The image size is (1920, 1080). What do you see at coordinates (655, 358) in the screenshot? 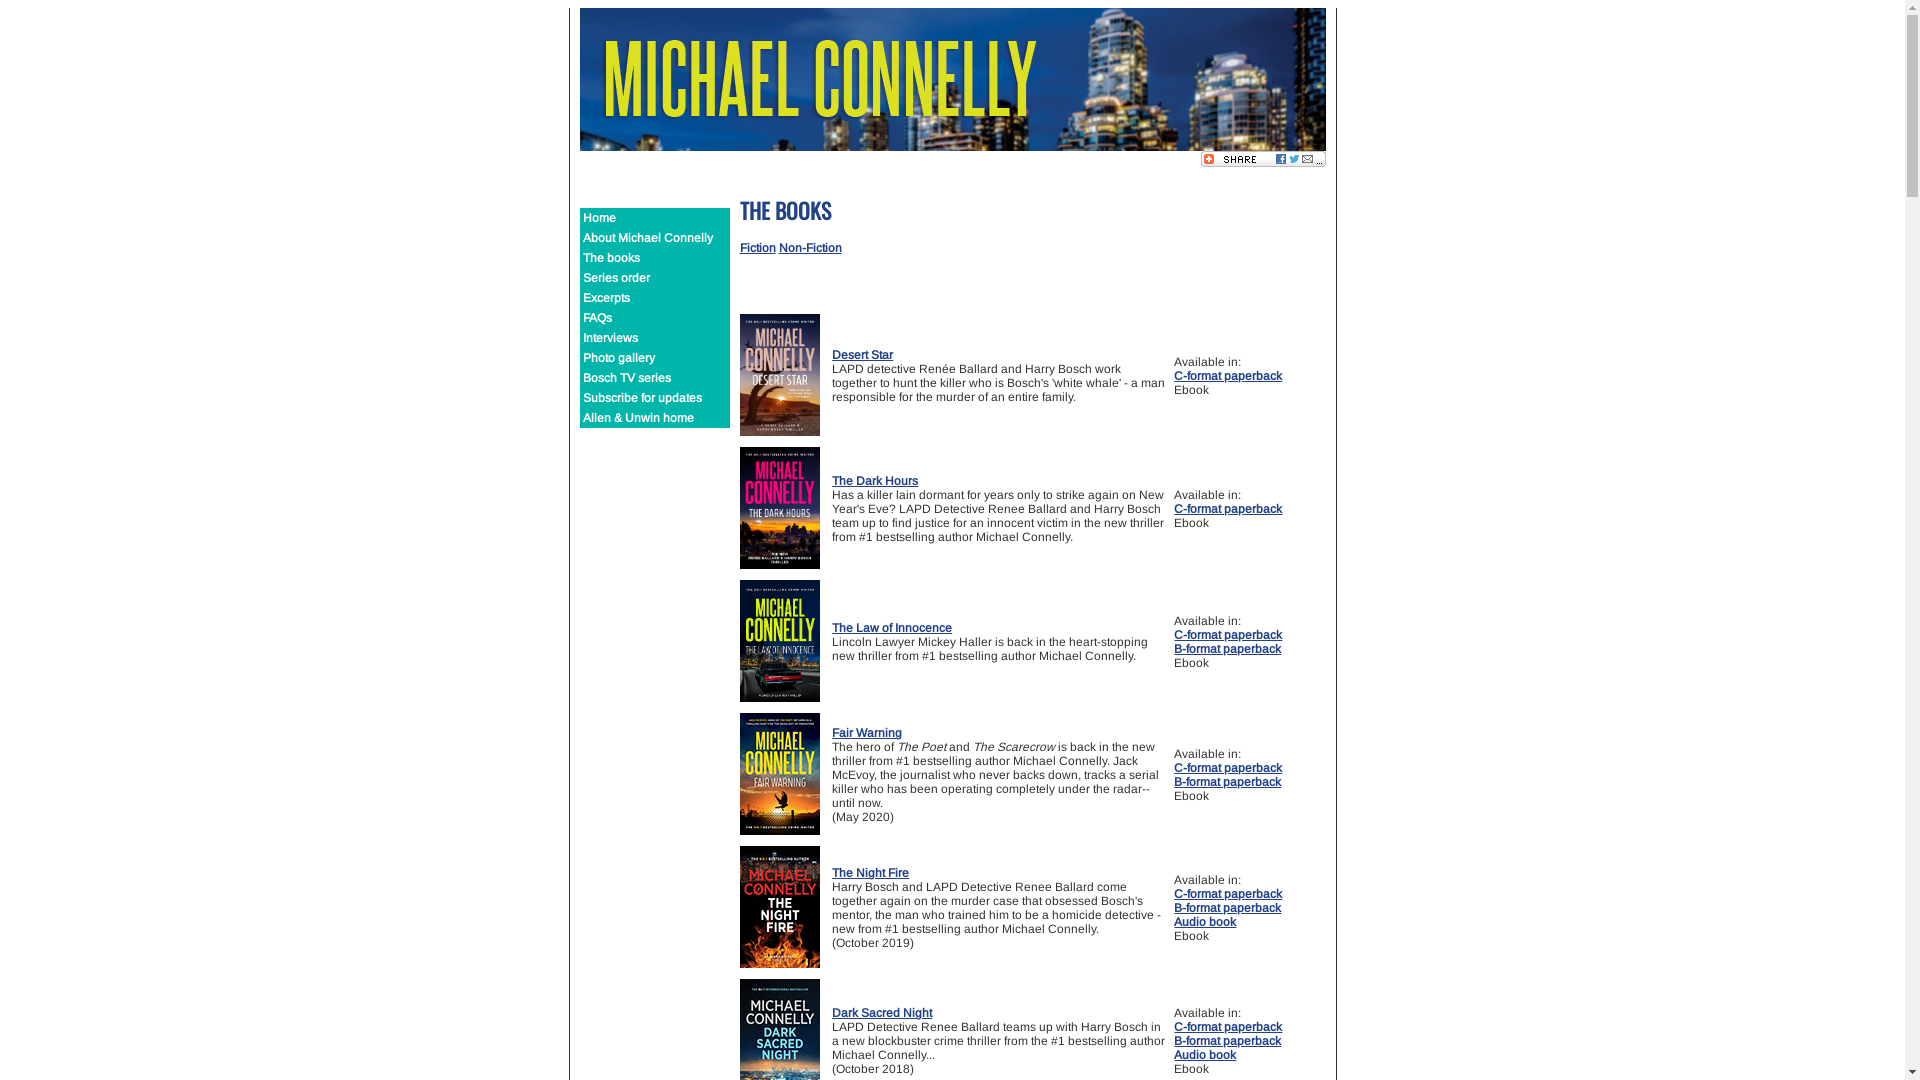
I see `Photo gallery` at bounding box center [655, 358].